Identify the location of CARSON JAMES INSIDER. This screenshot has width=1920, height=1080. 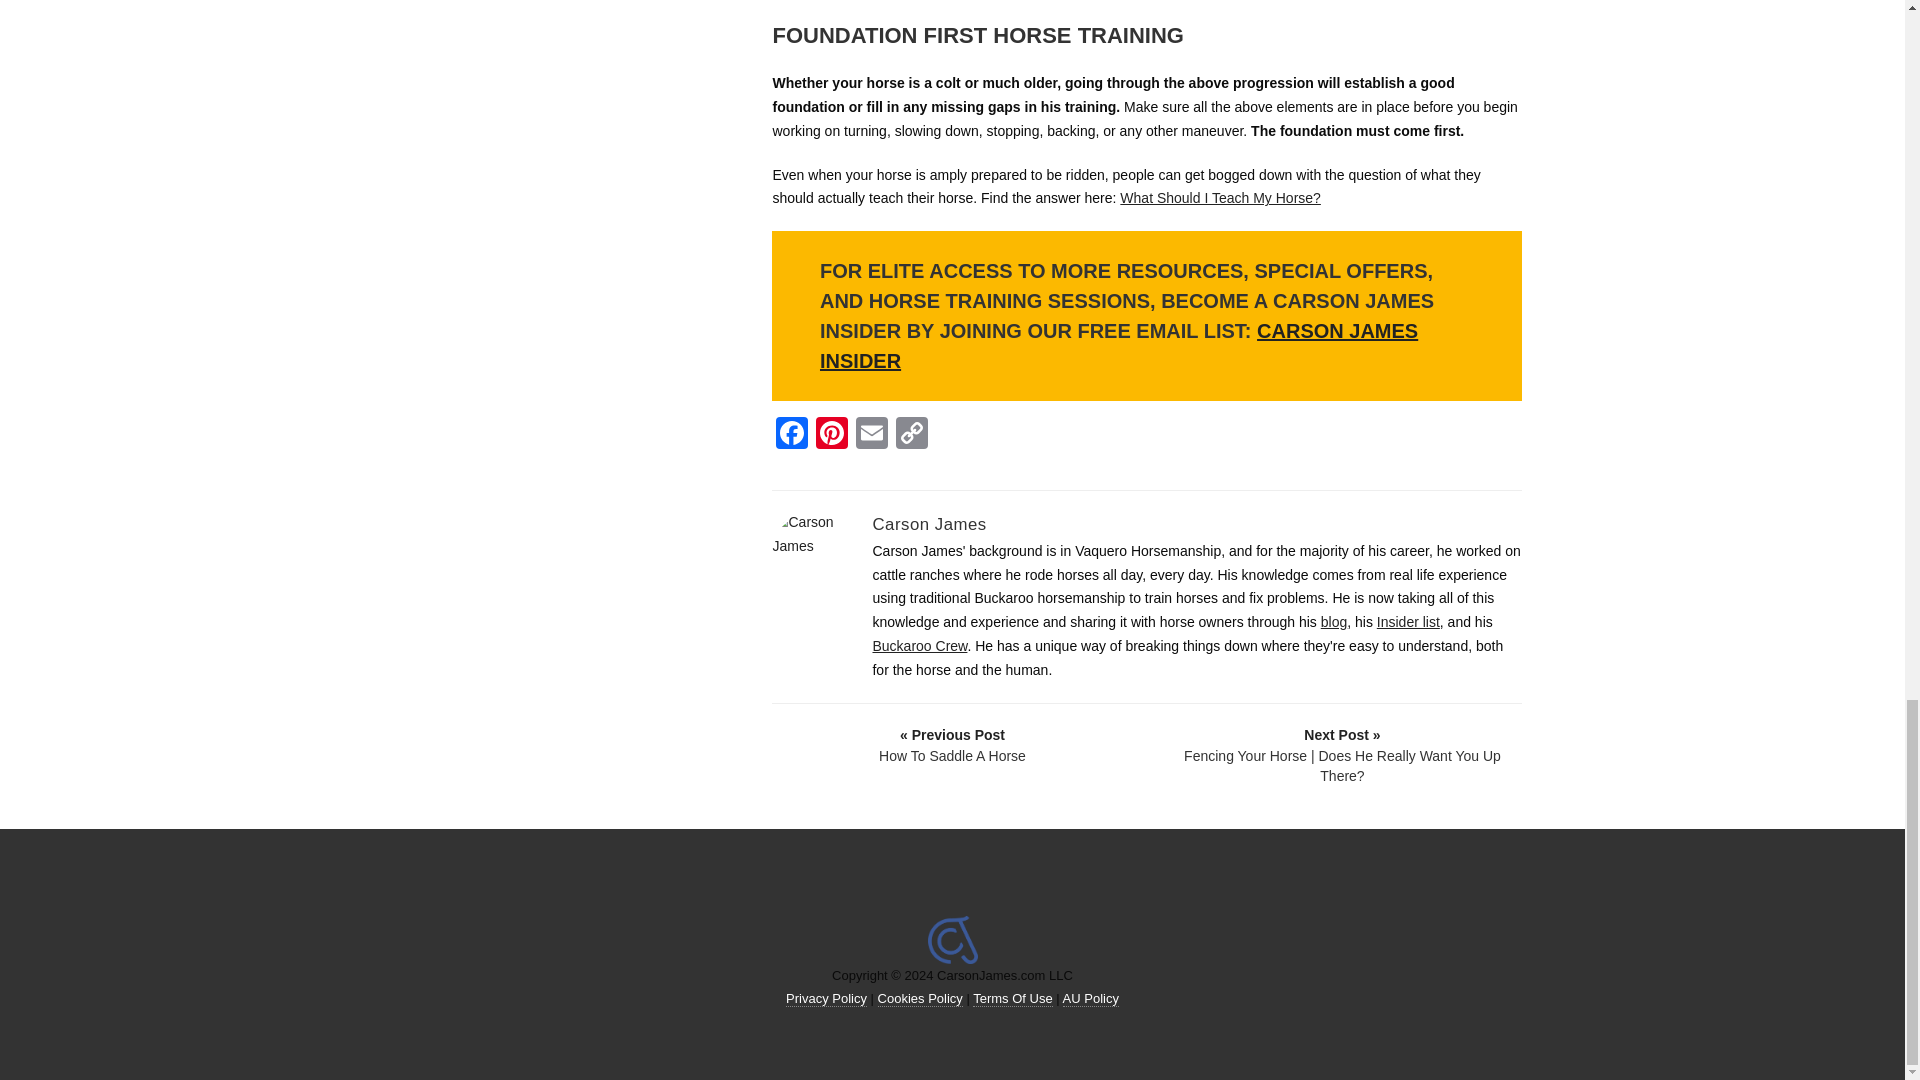
(1118, 345).